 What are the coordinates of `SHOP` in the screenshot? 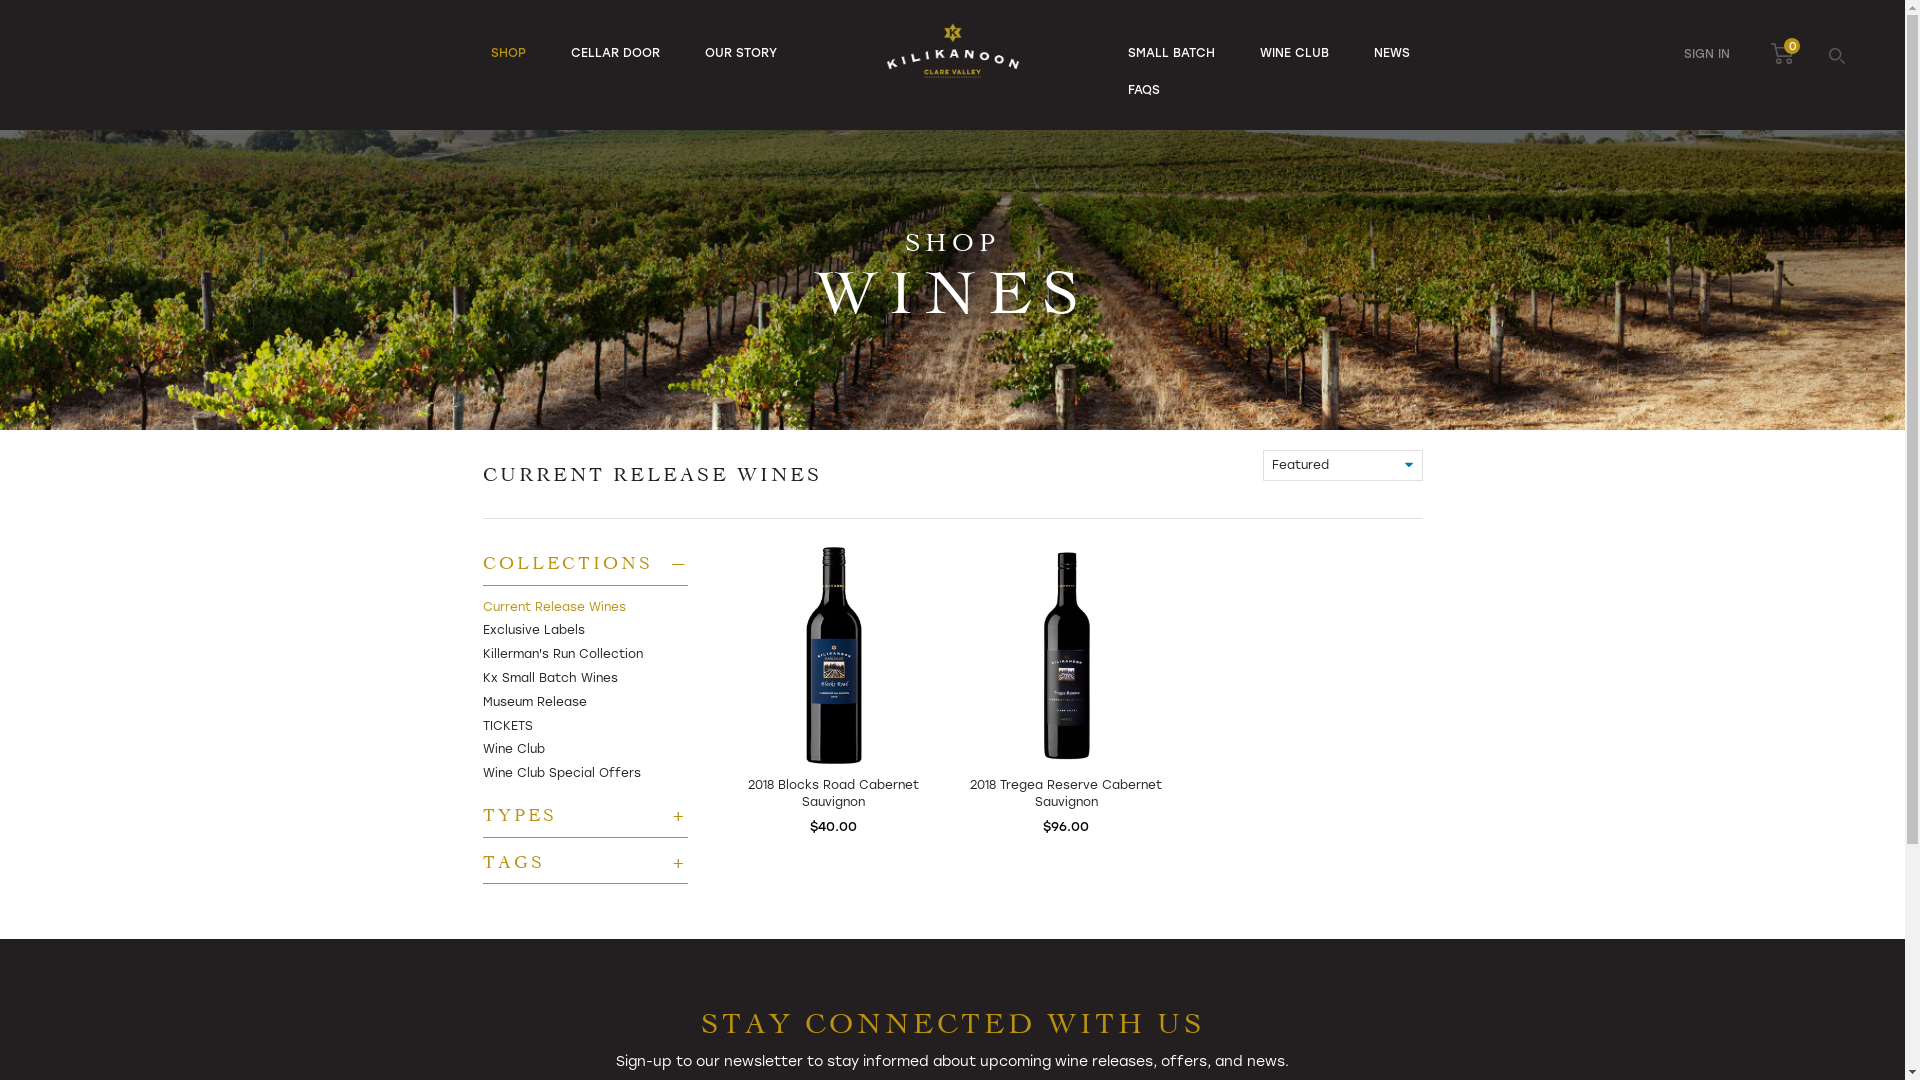 It's located at (508, 53).